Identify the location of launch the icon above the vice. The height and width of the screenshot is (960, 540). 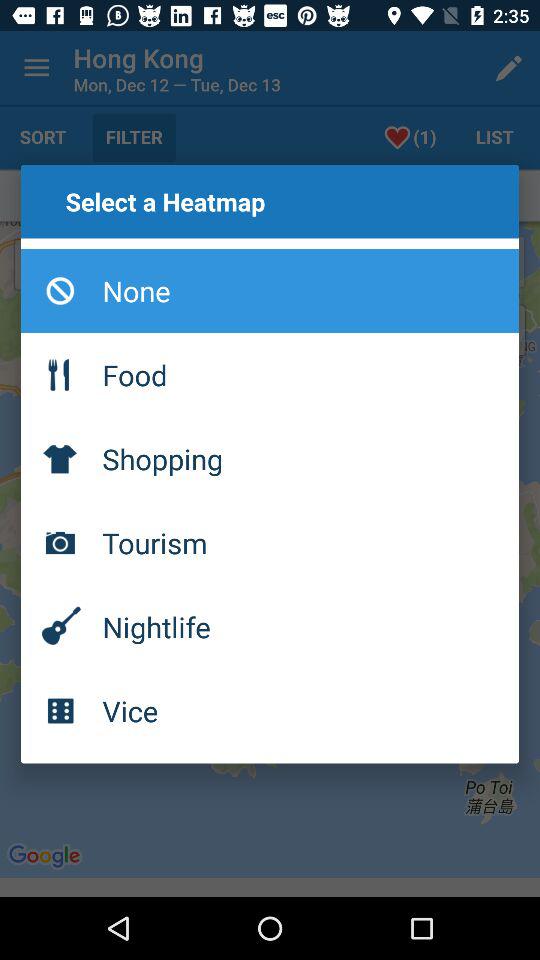
(270, 626).